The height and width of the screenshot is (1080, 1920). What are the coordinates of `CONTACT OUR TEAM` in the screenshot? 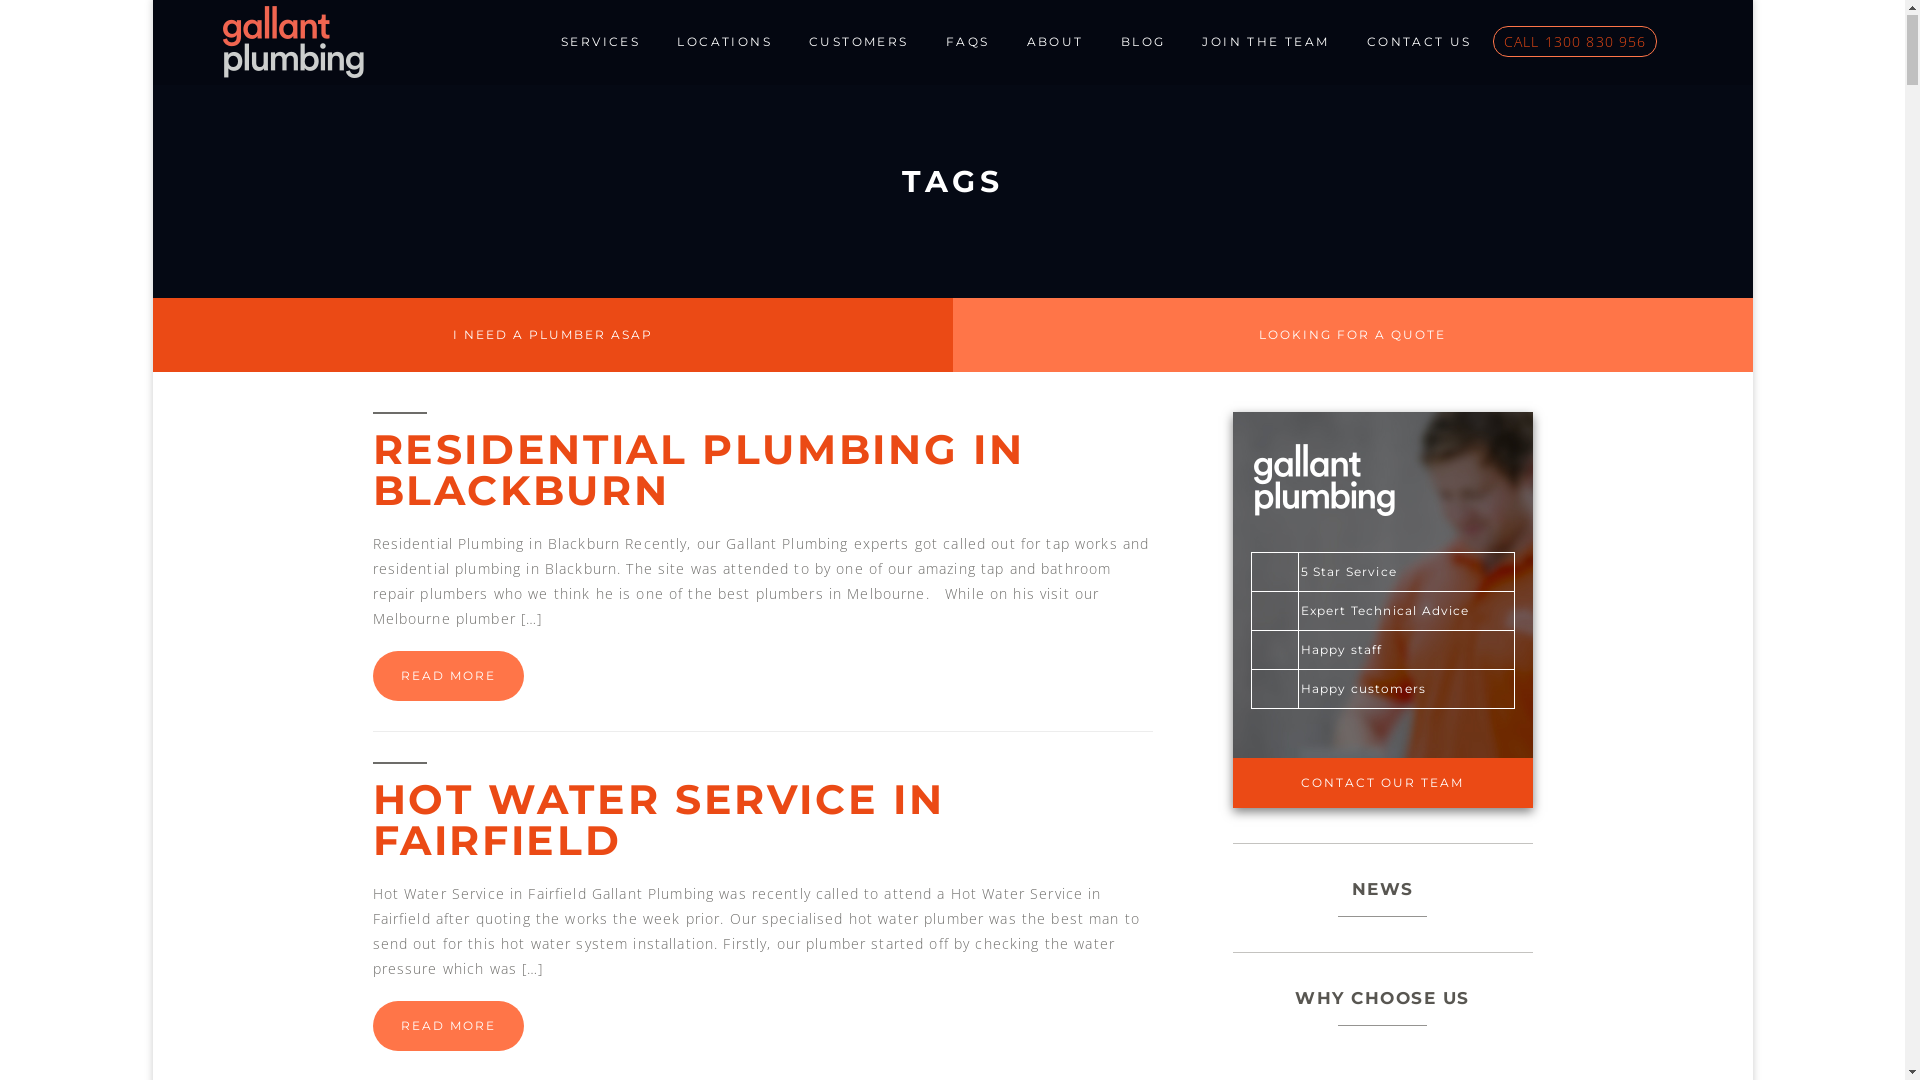 It's located at (1382, 785).